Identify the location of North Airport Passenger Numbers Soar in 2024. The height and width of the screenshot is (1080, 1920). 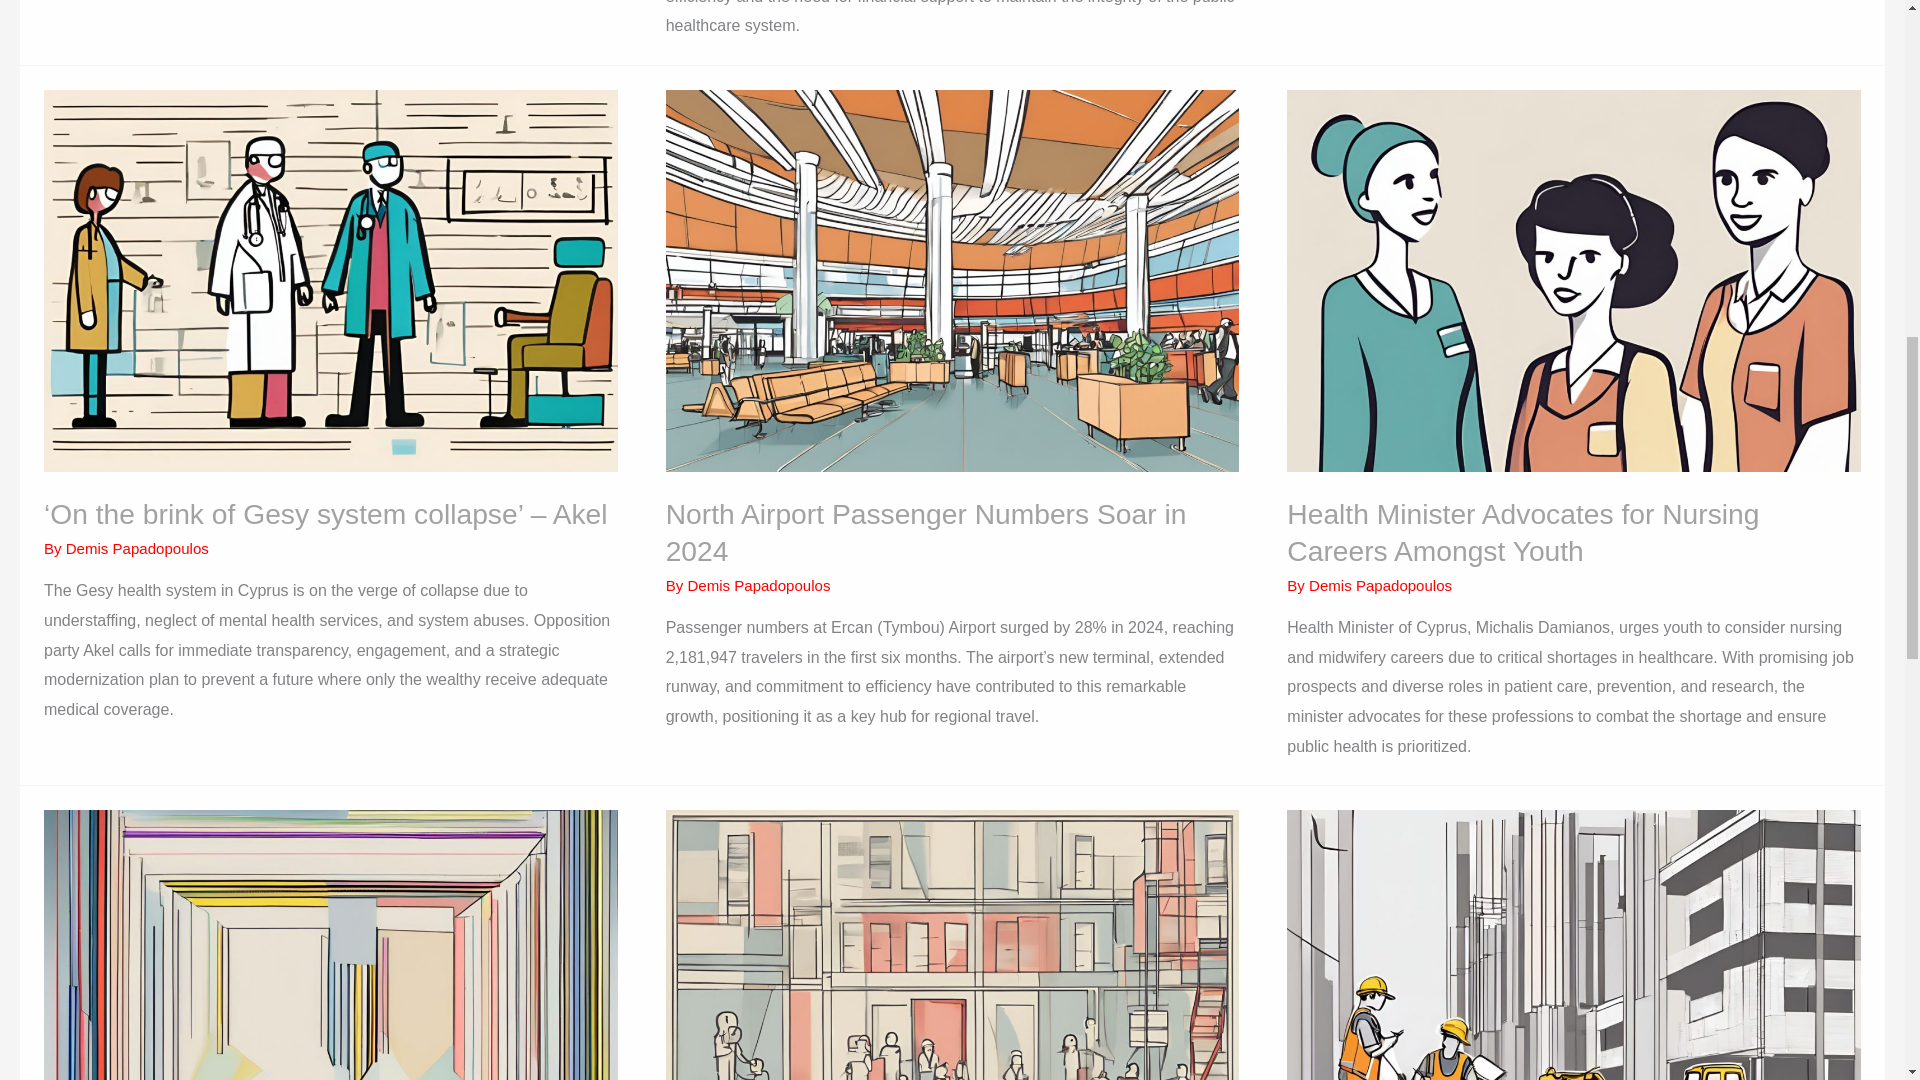
(926, 532).